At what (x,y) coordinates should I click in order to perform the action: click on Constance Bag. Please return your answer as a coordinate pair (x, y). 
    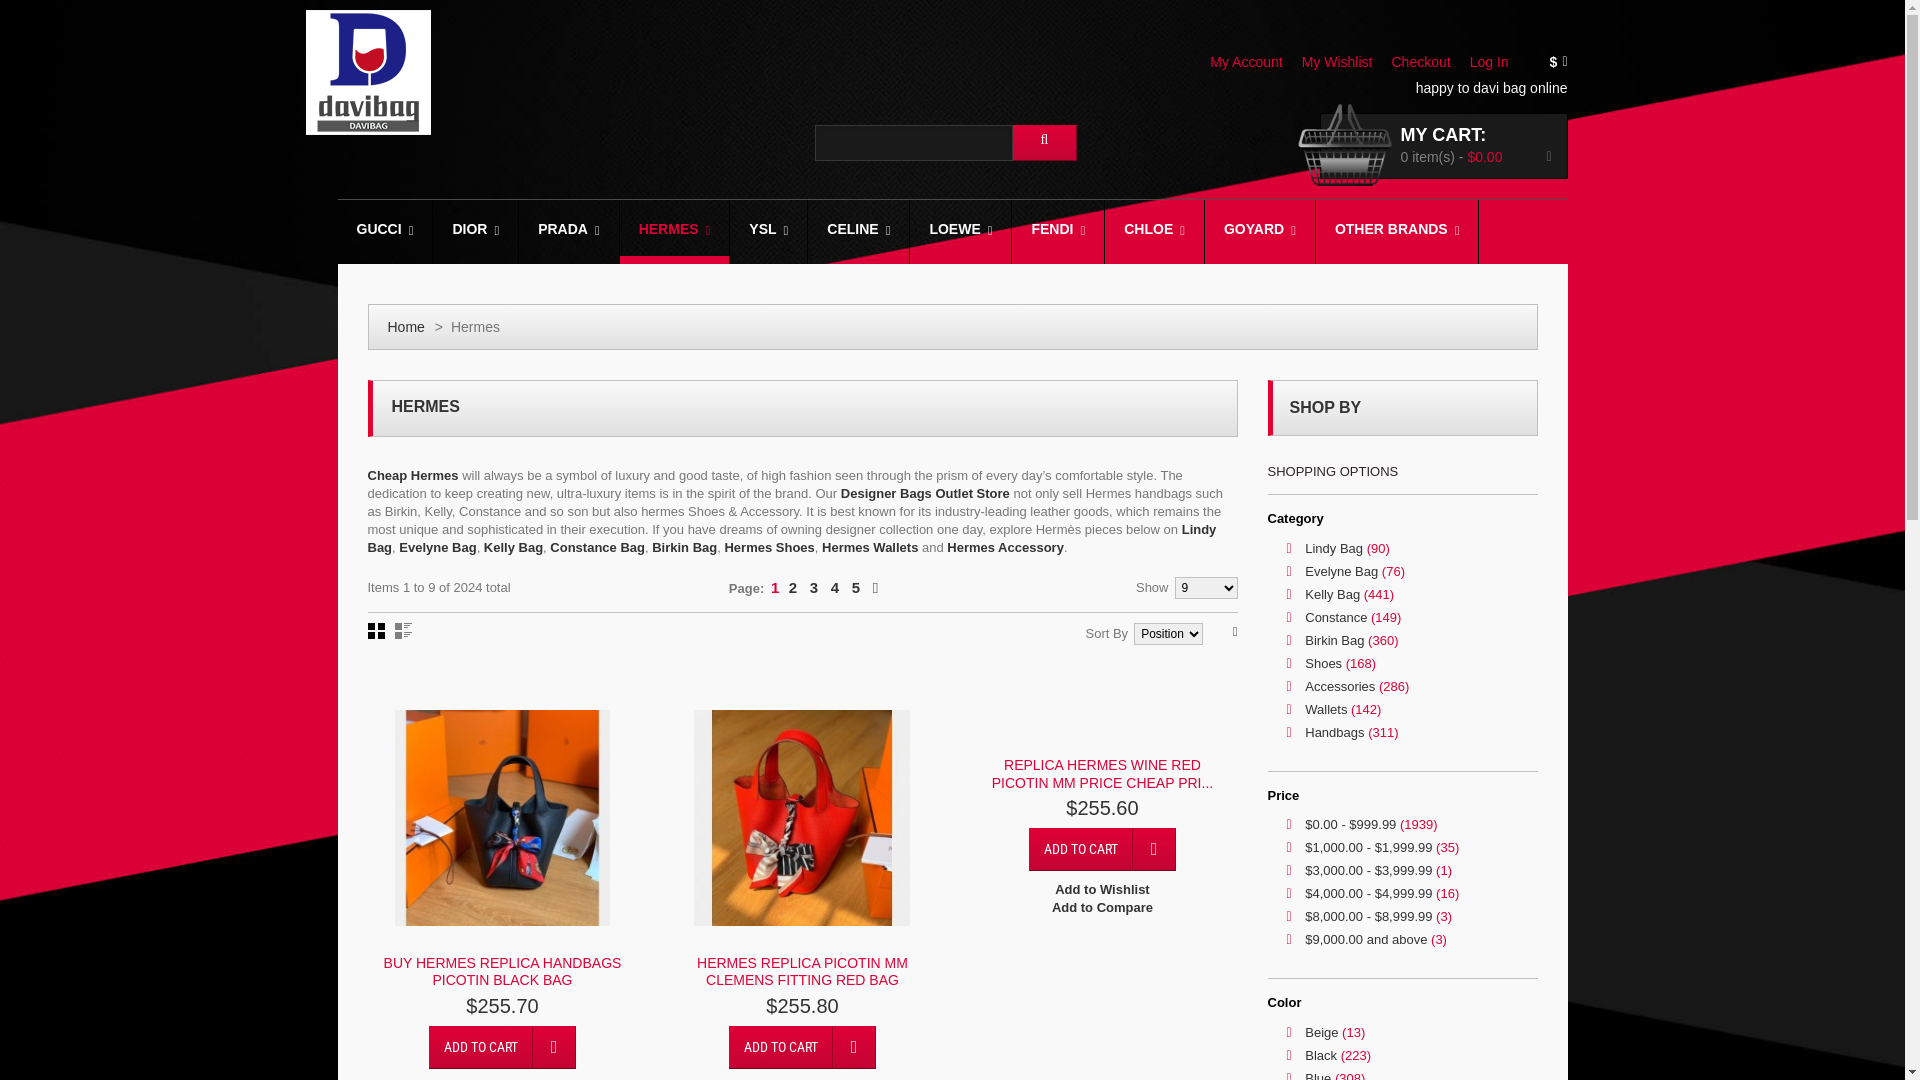
    Looking at the image, I should click on (598, 548).